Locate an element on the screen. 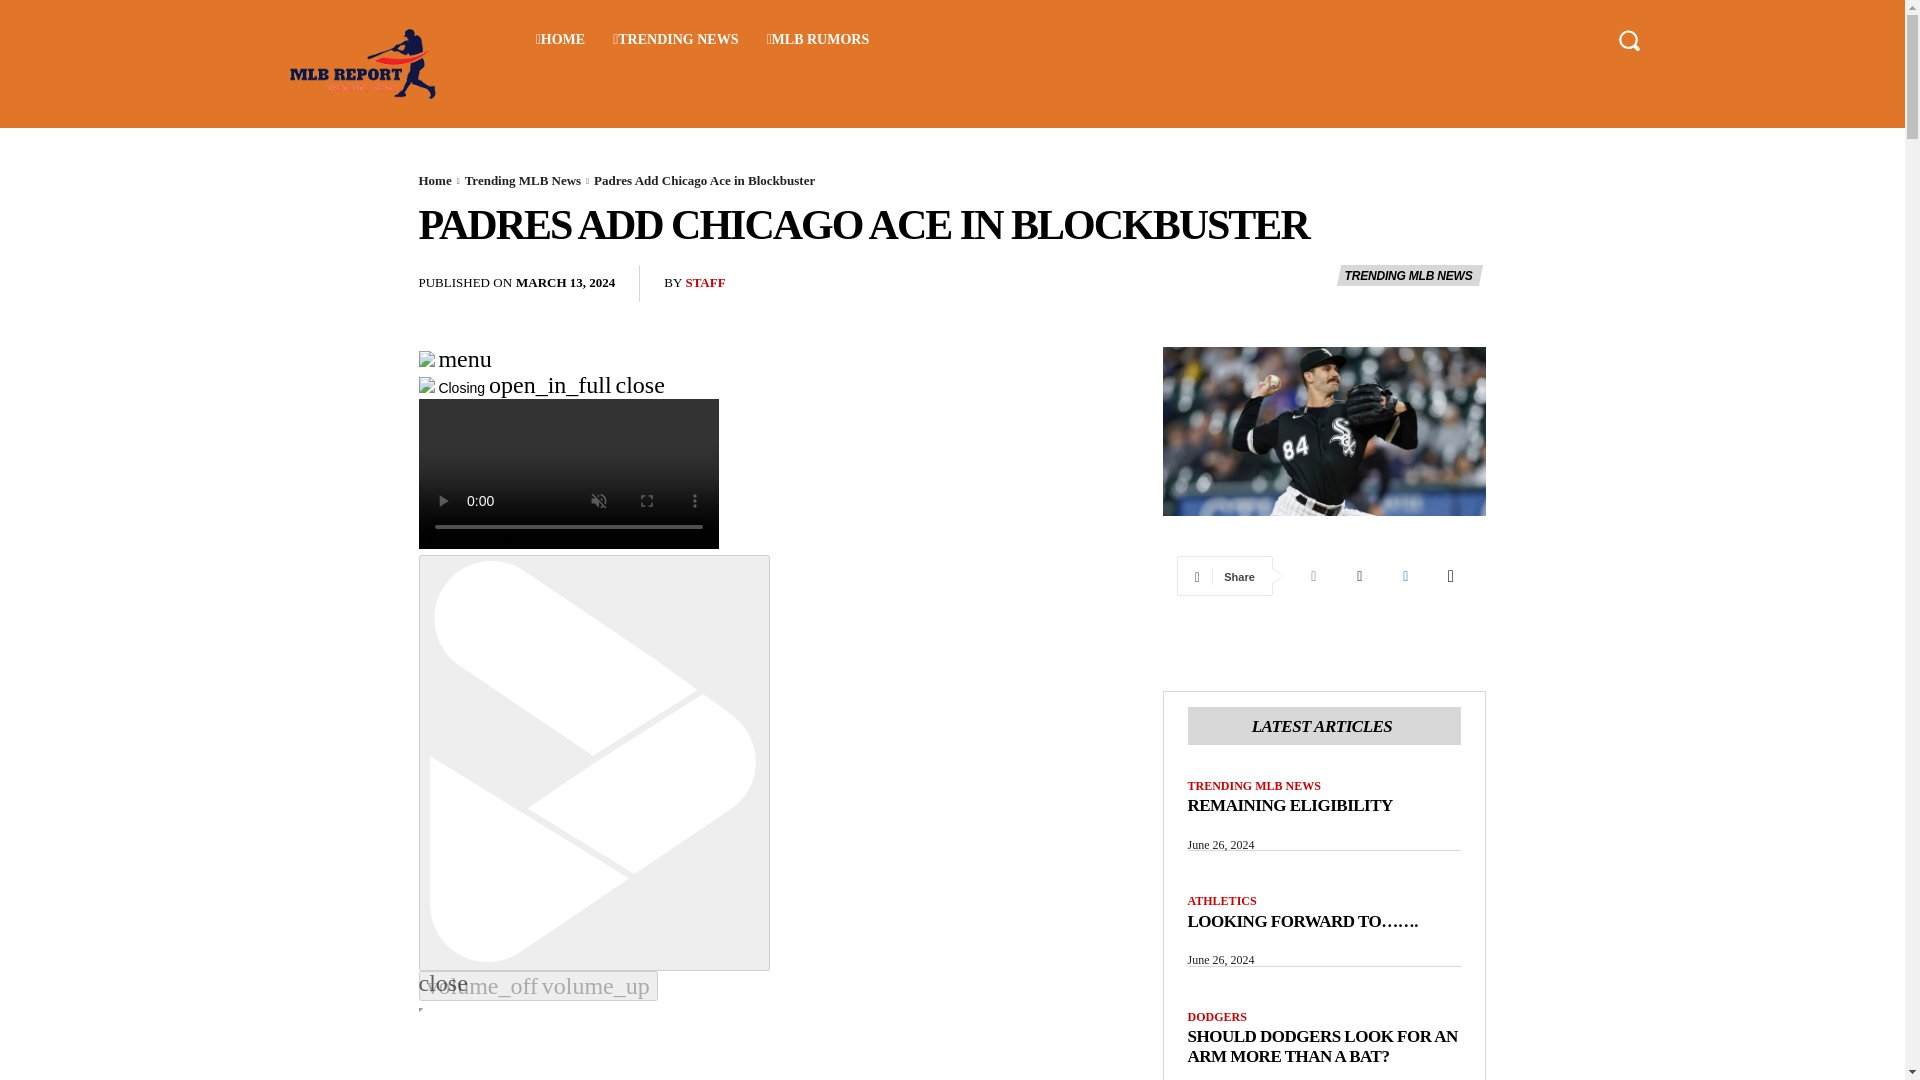 The image size is (1920, 1080). Trending MLB News is located at coordinates (522, 180).